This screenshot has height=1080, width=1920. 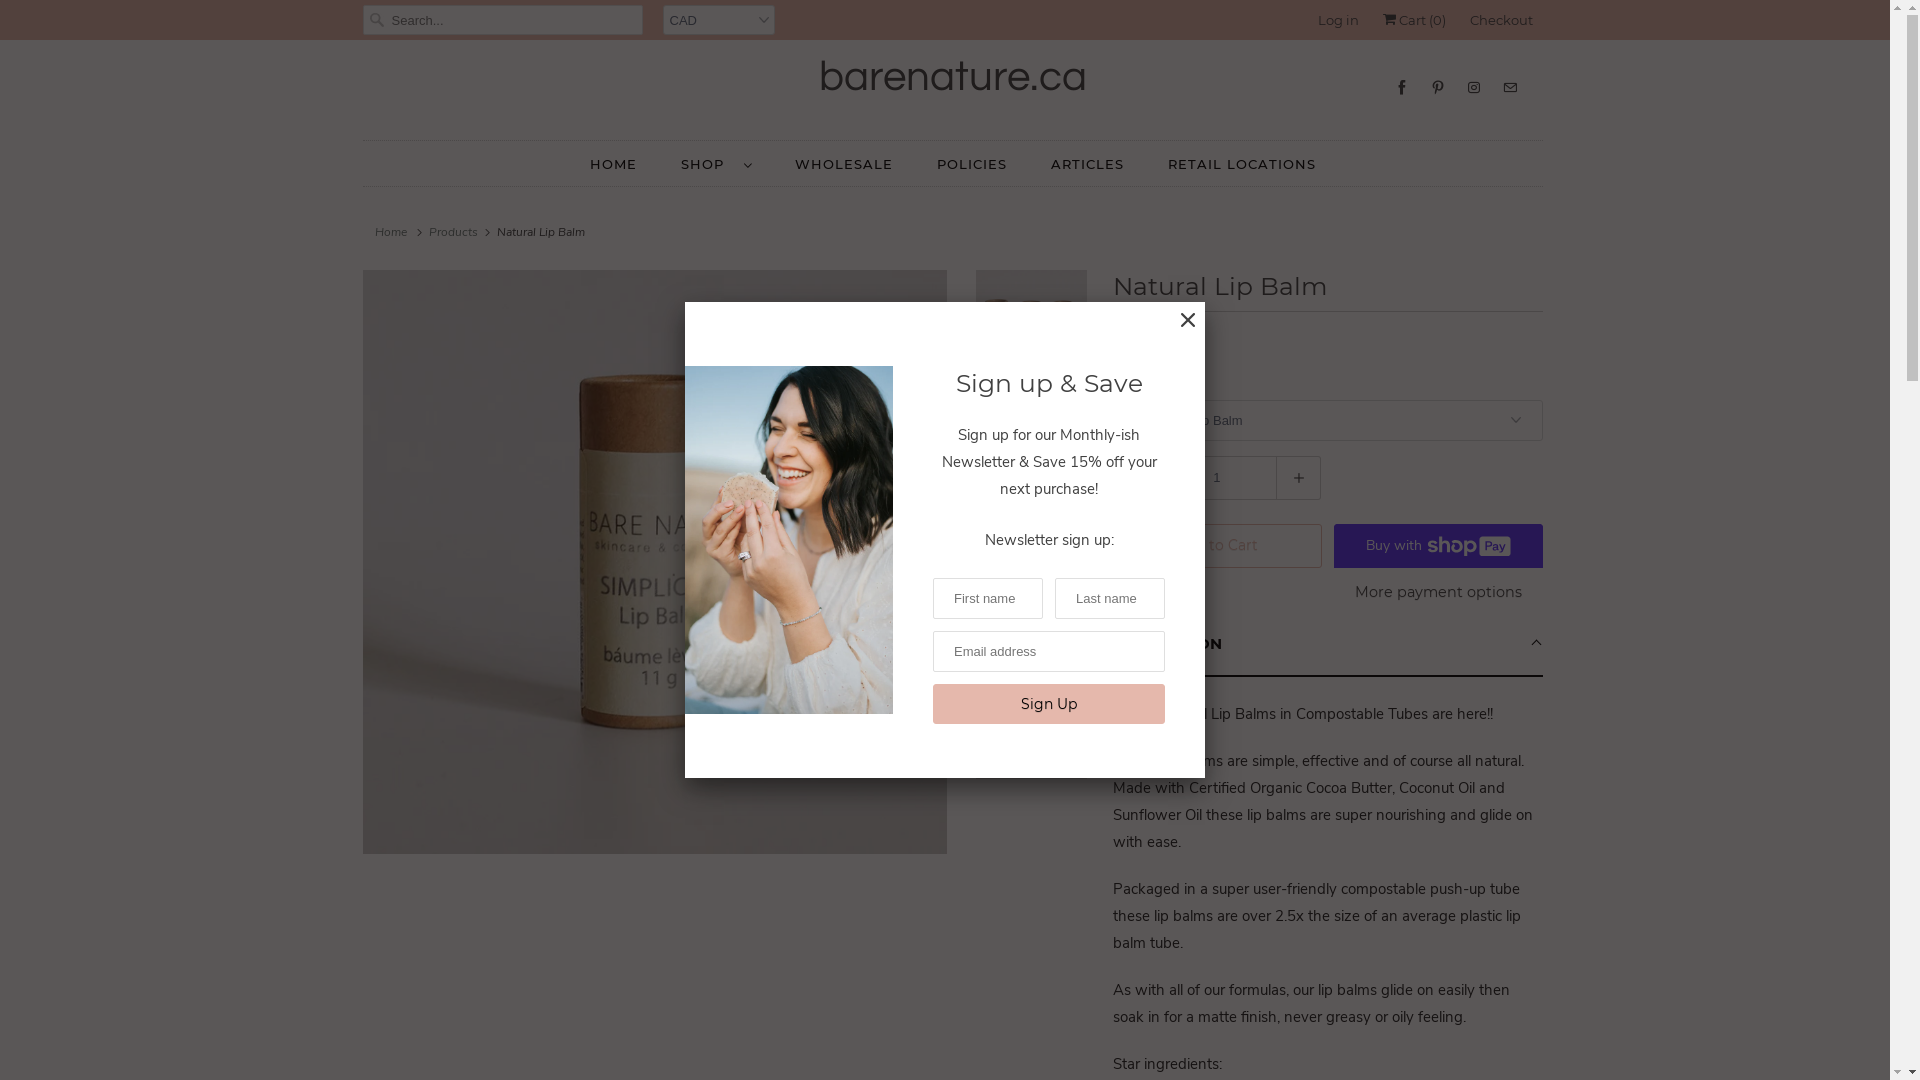 I want to click on barenature.ca on Instagram, so click(x=1473, y=88).